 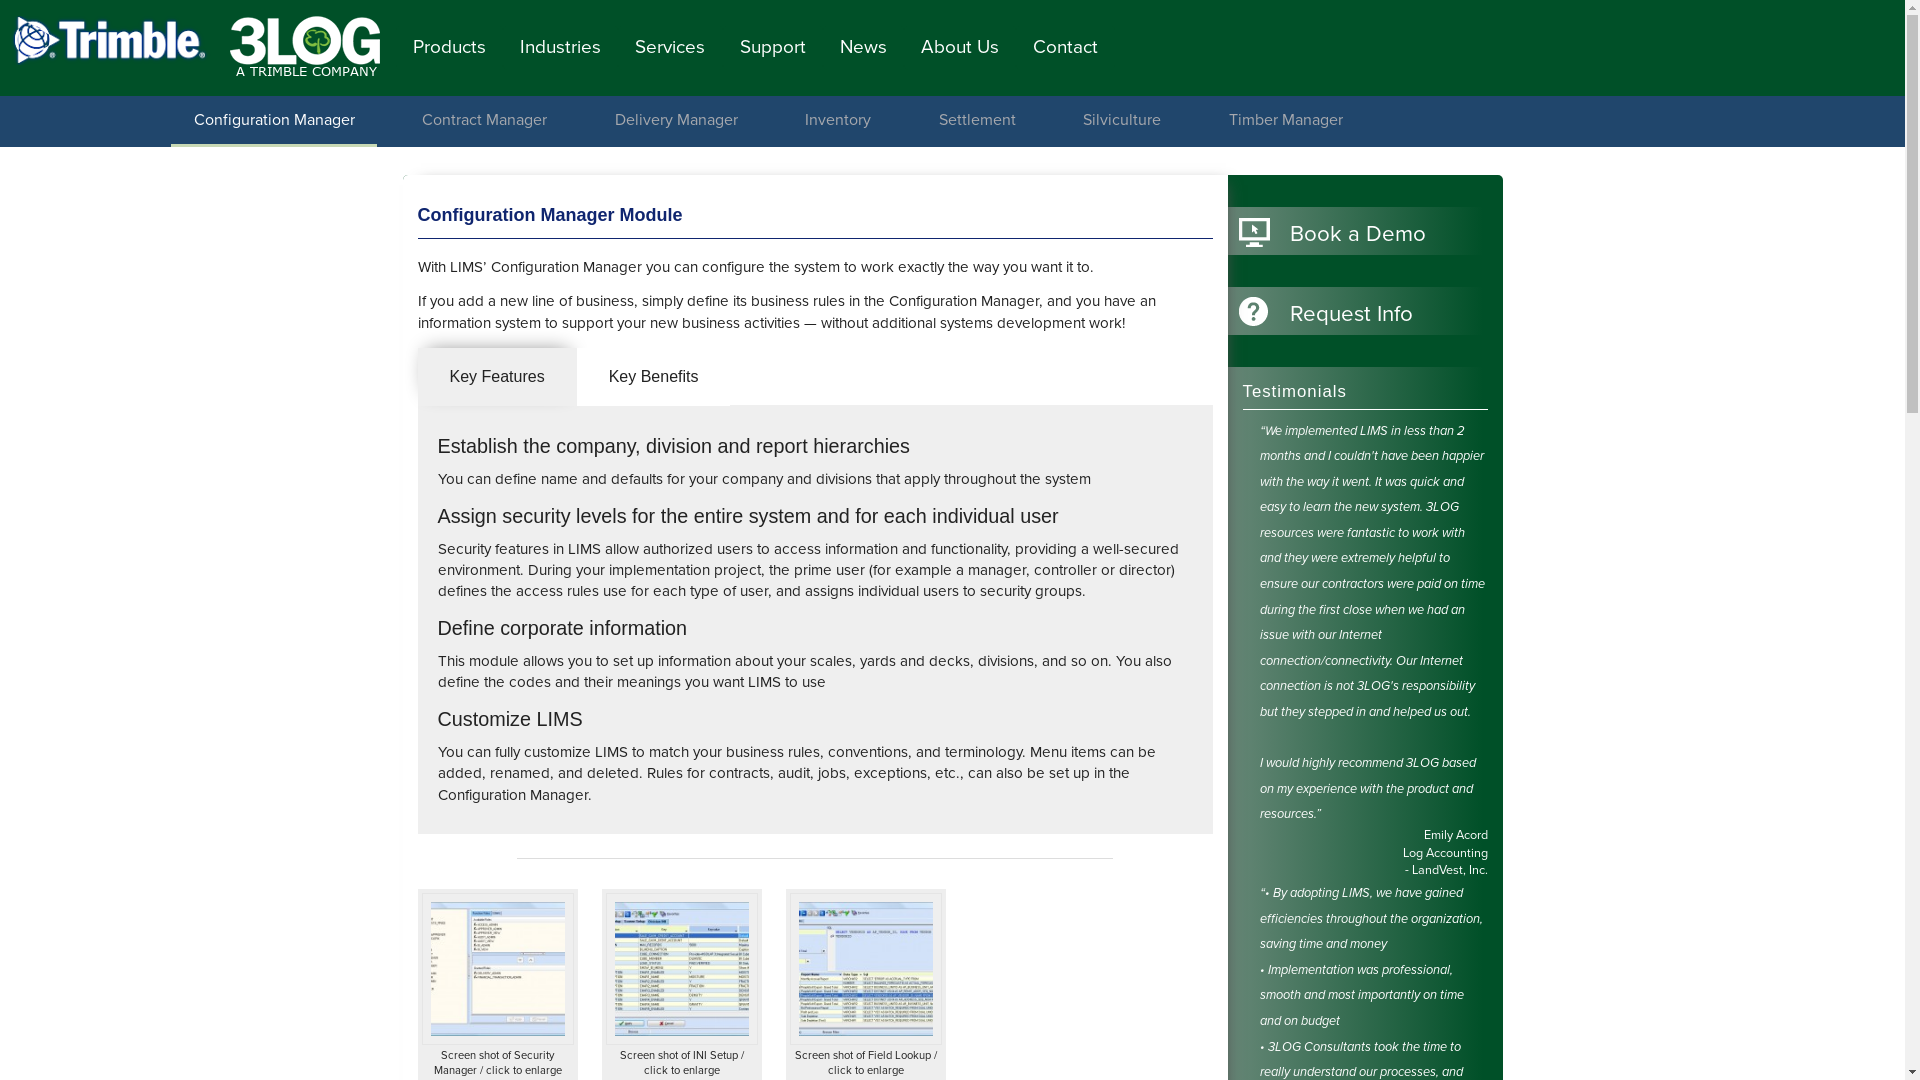 What do you see at coordinates (676, 120) in the screenshot?
I see `Delivery Manager` at bounding box center [676, 120].